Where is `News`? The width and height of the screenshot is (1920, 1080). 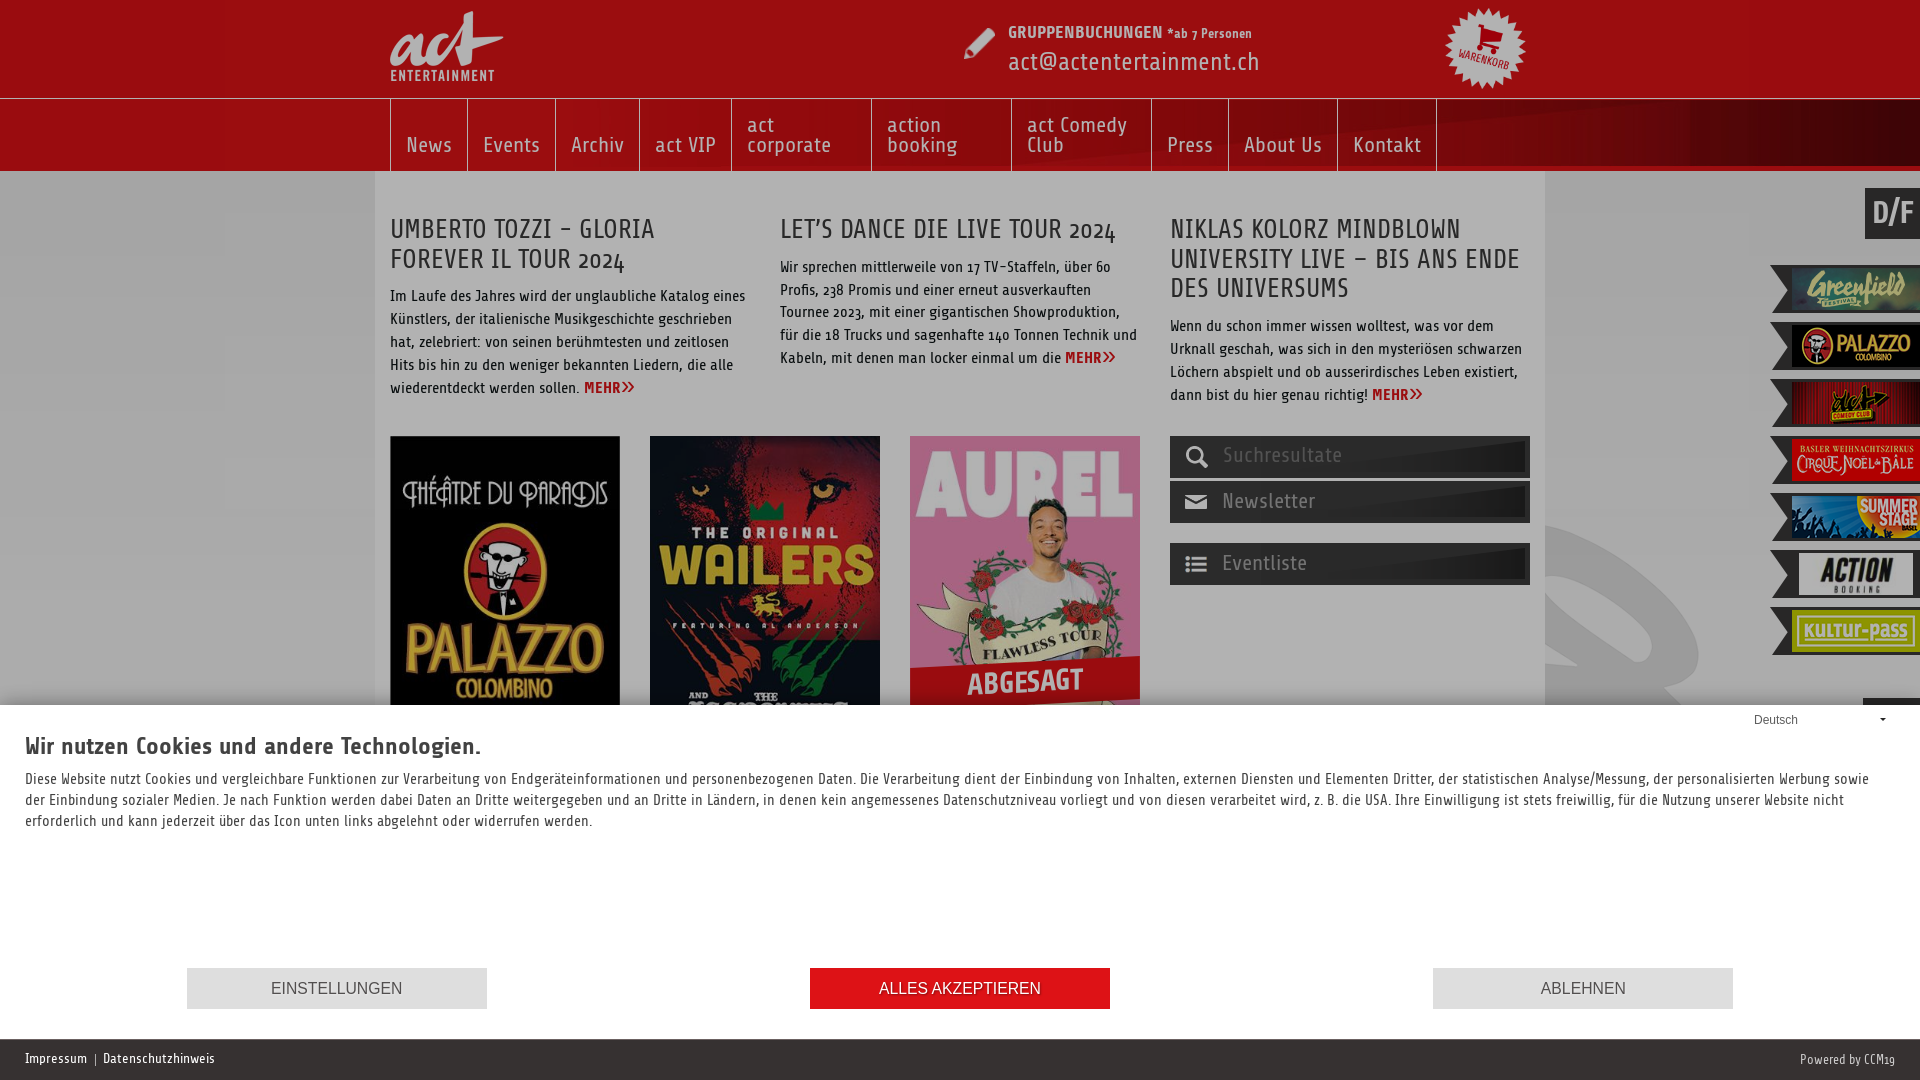
News is located at coordinates (429, 135).